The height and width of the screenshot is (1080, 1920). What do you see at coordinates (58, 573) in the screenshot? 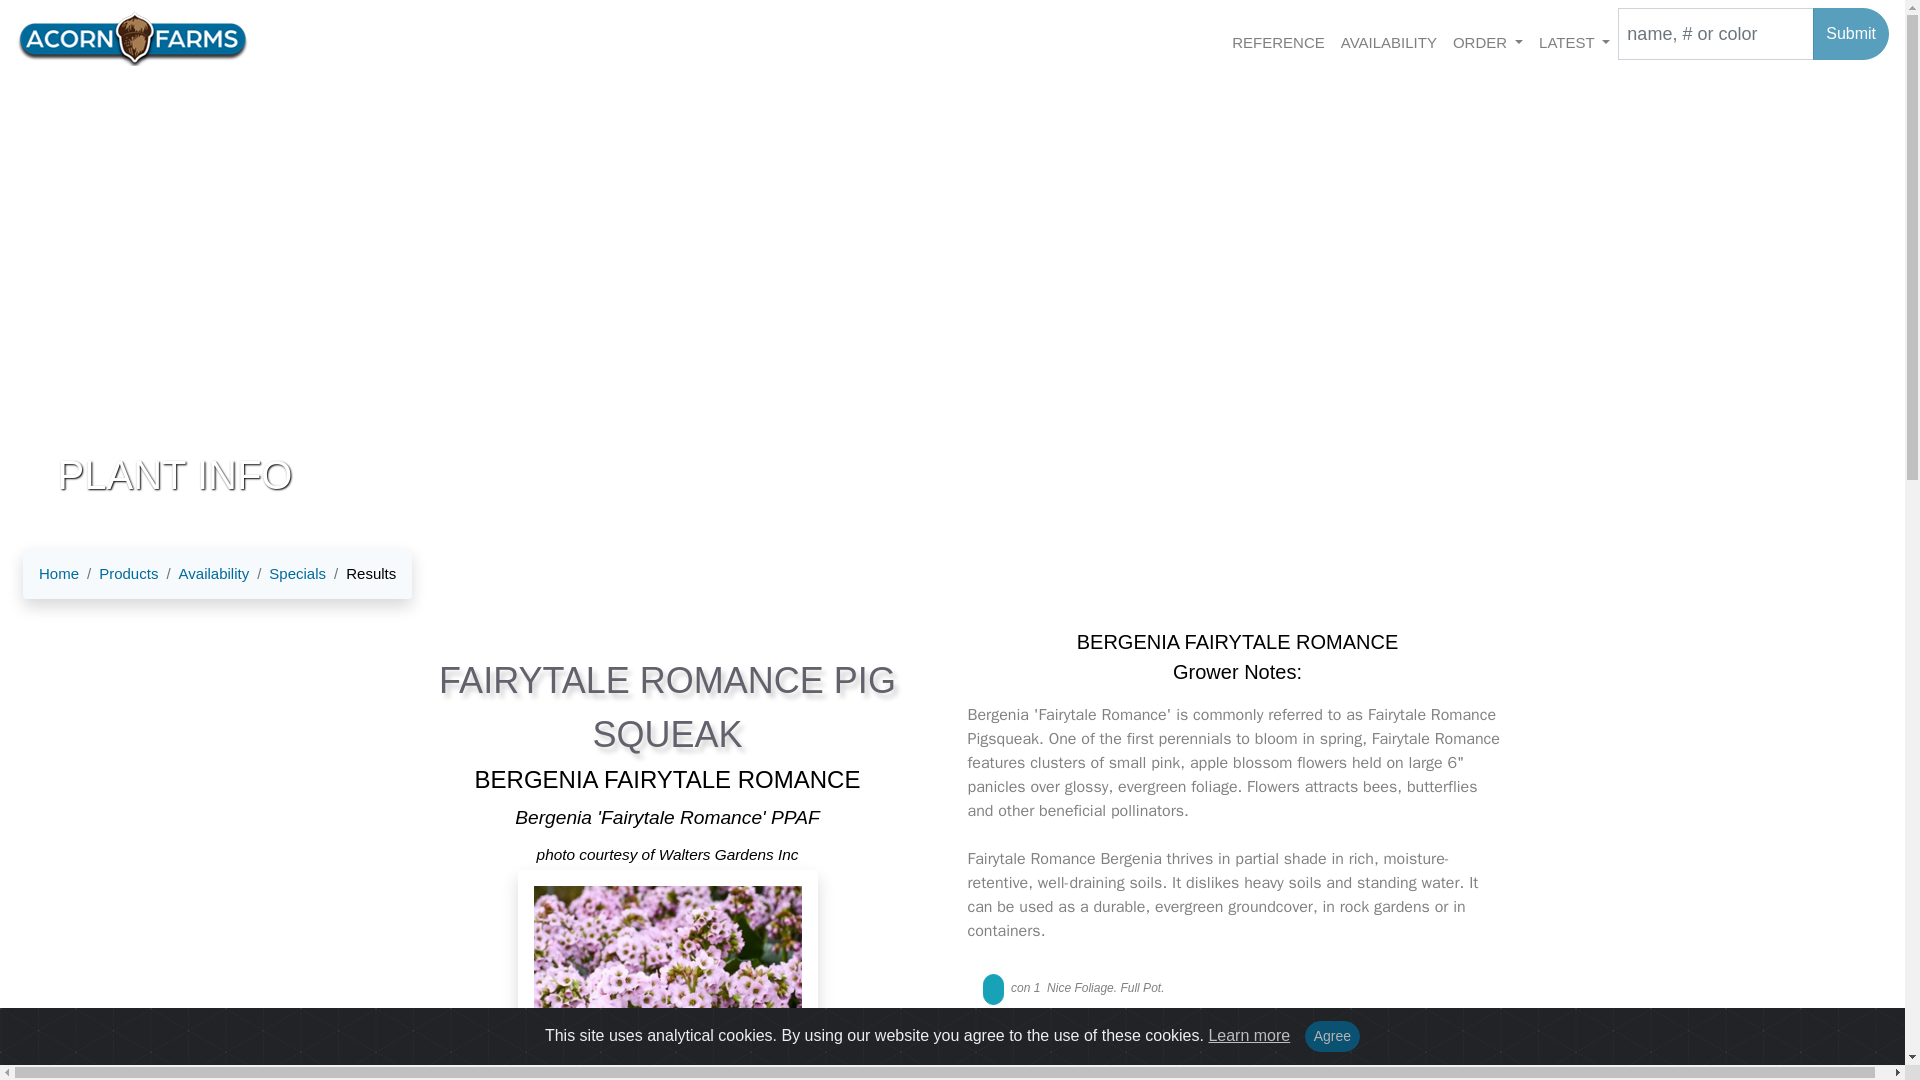
I see `Home` at bounding box center [58, 573].